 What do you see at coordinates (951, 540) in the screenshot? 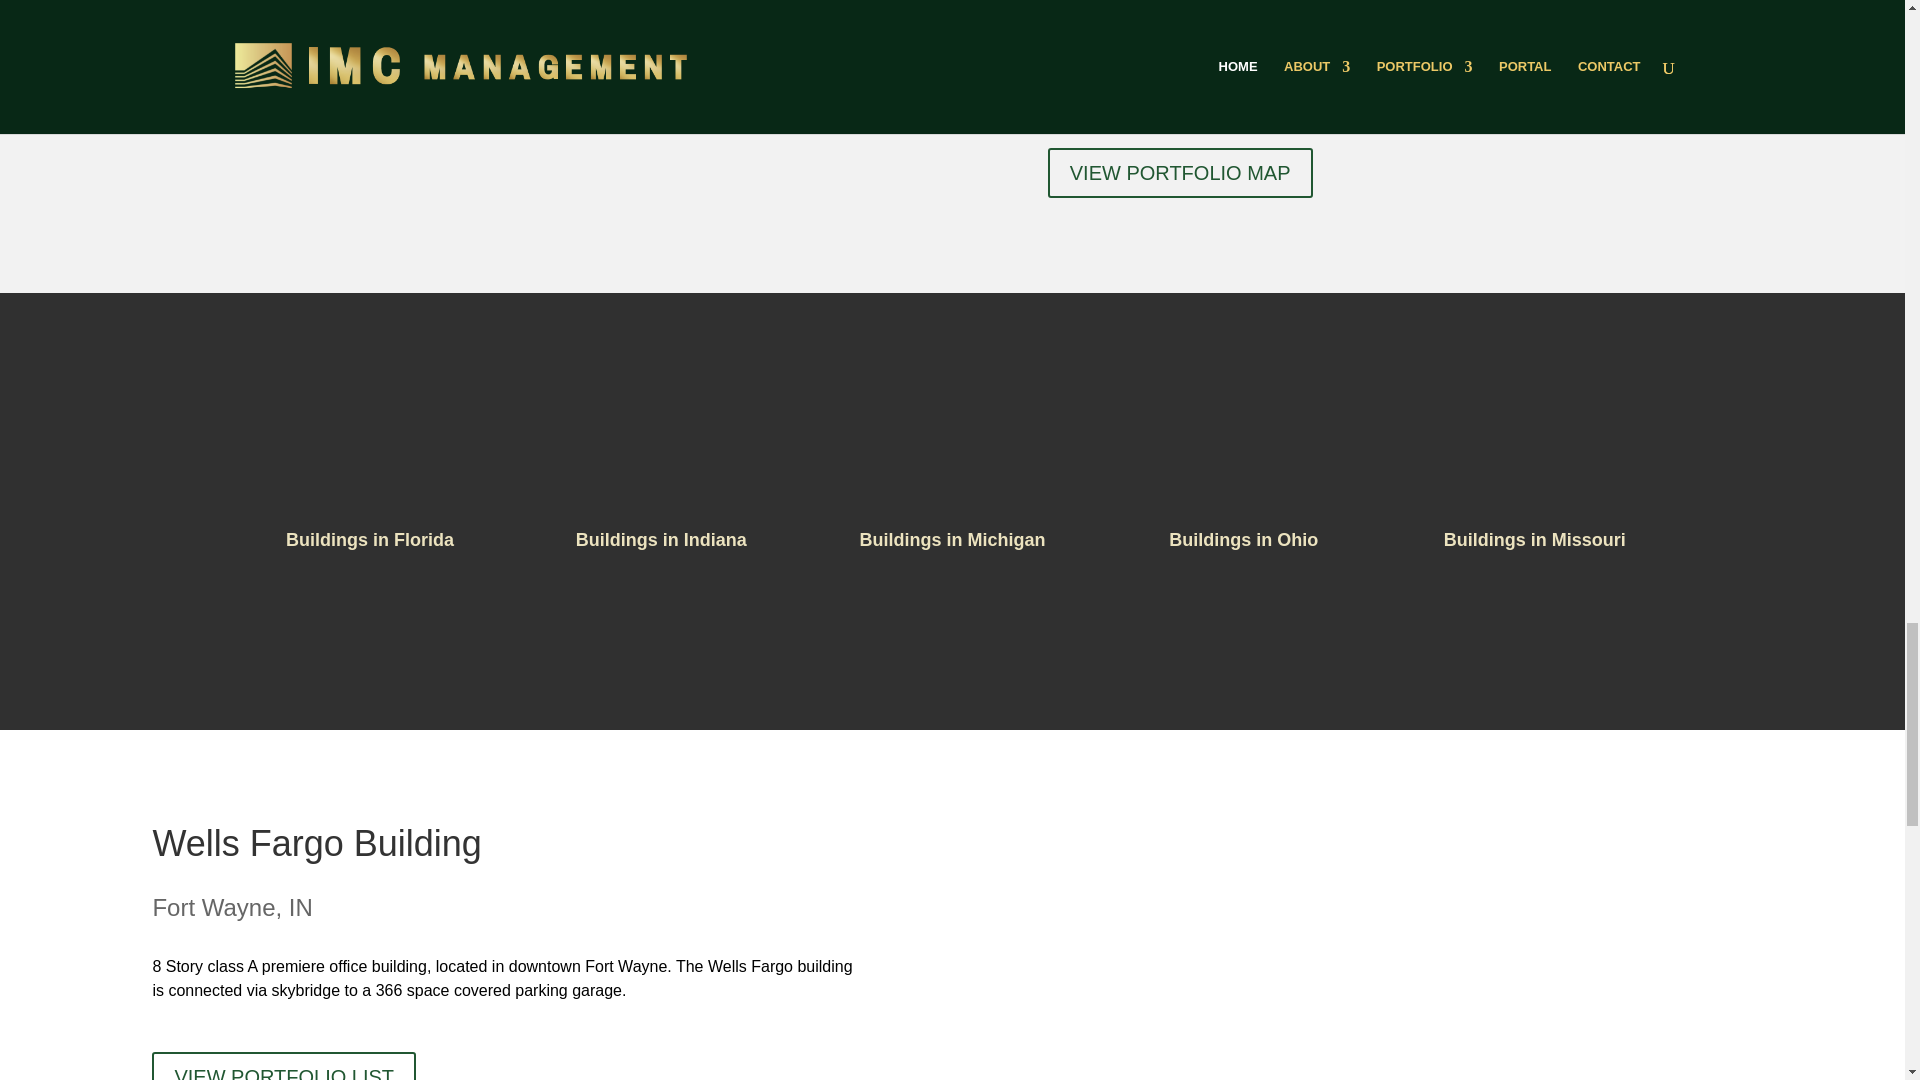
I see `Buildings in Michigan` at bounding box center [951, 540].